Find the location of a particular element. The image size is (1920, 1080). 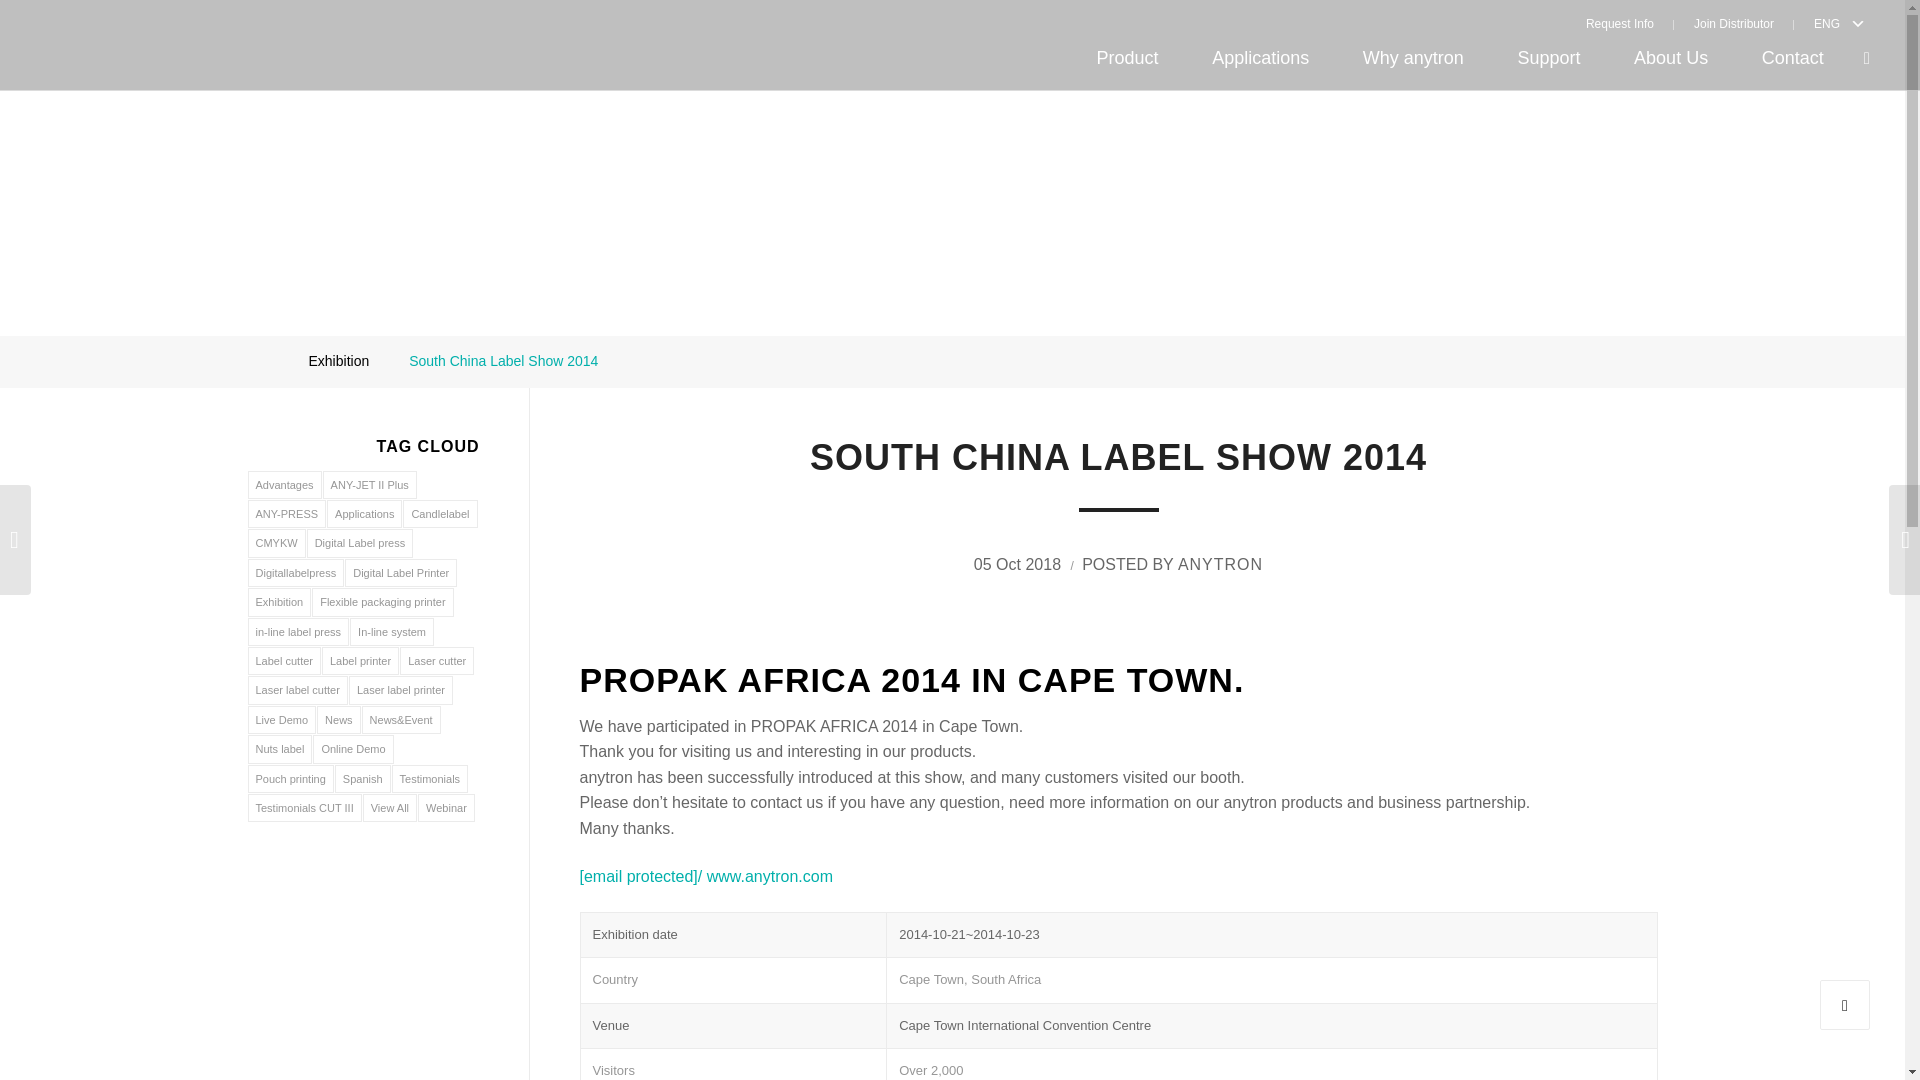

Request Info is located at coordinates (1630, 23).